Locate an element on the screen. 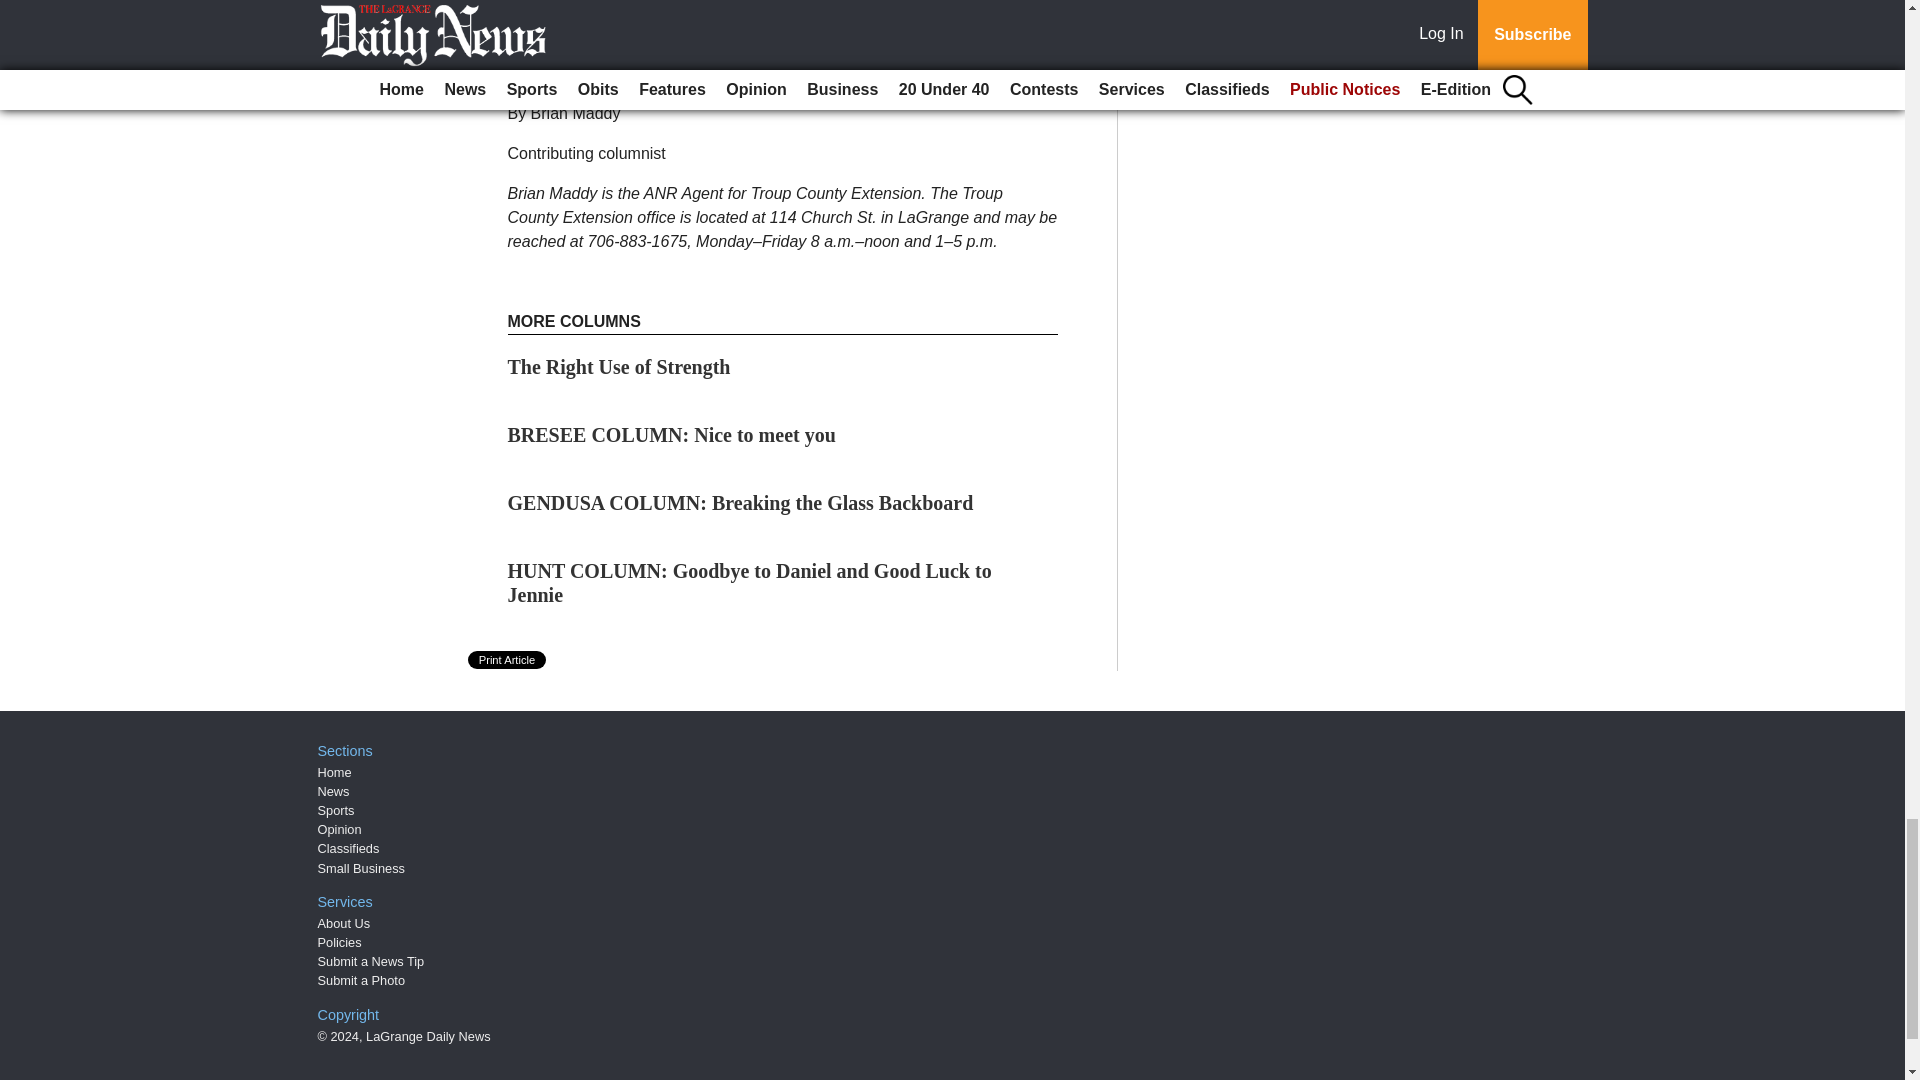  News is located at coordinates (334, 792).